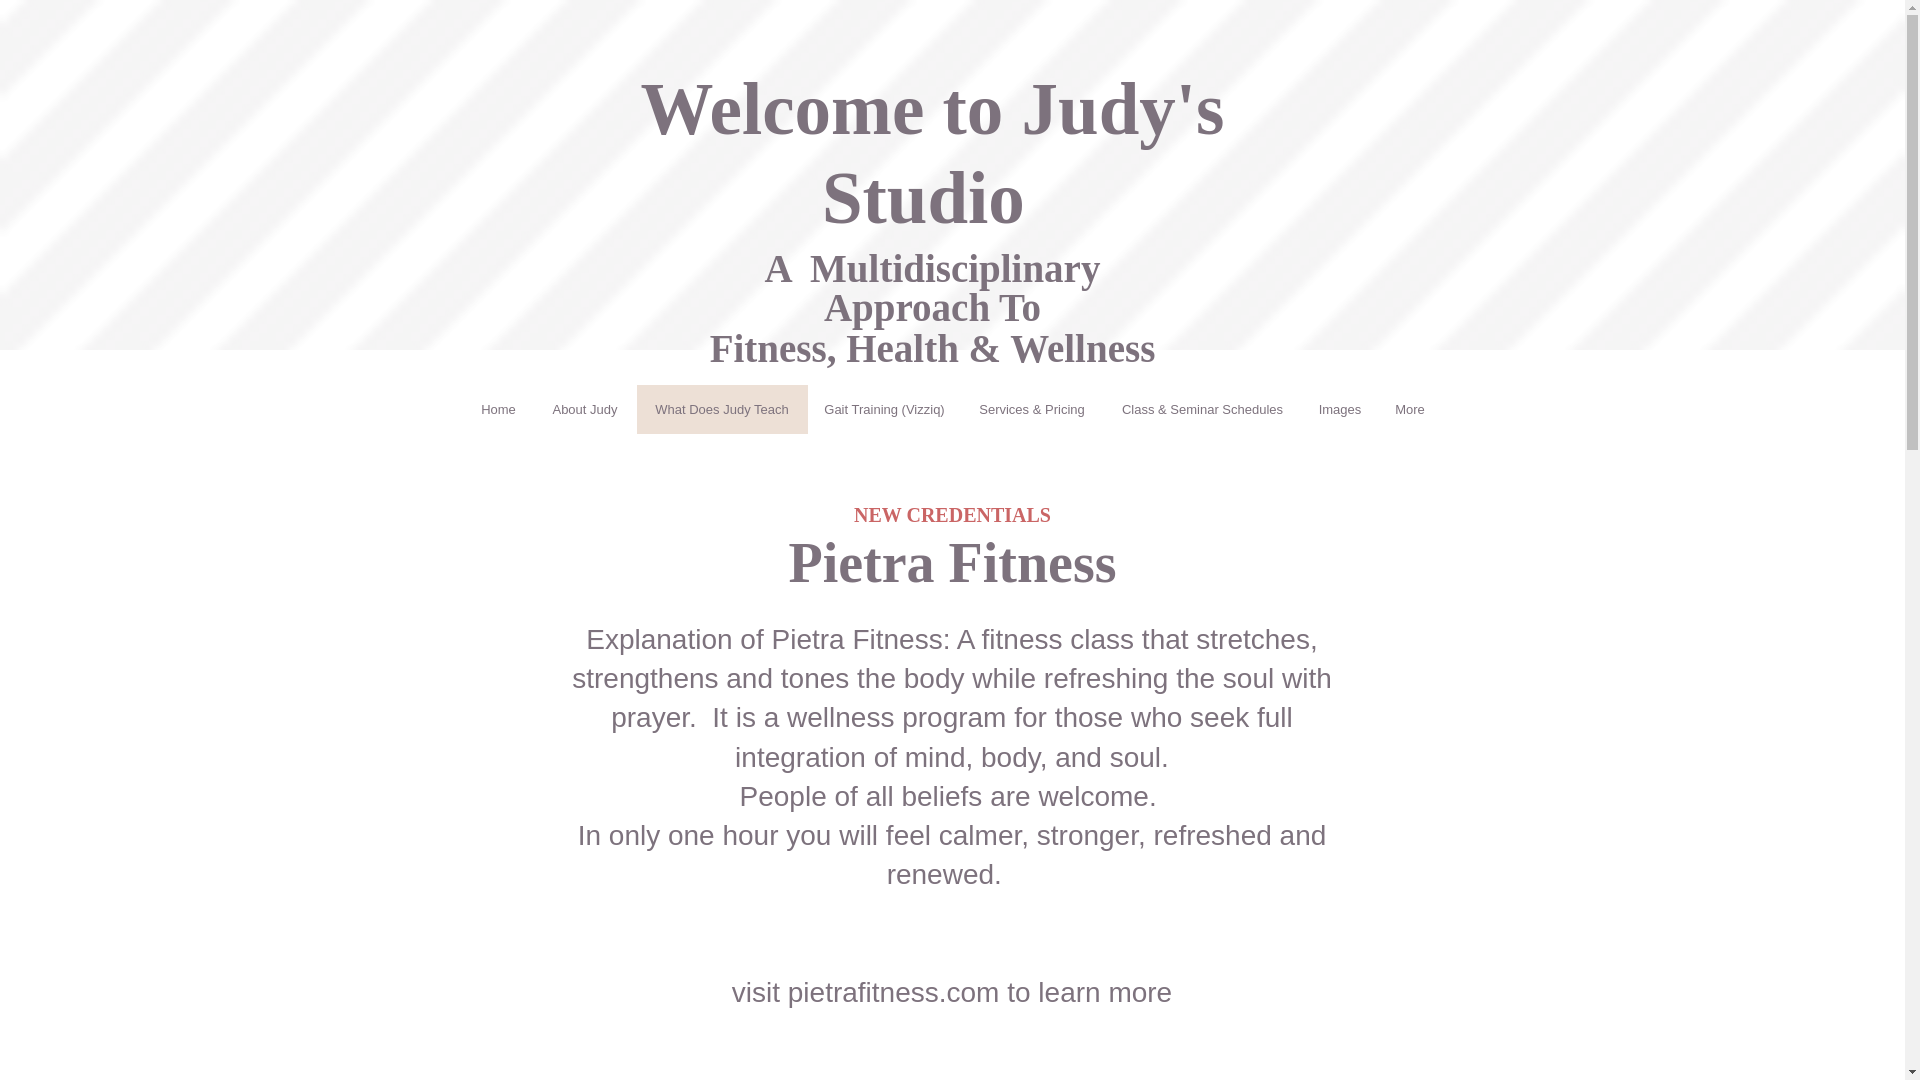  Describe the element at coordinates (848, 410) in the screenshot. I see `Home` at that location.